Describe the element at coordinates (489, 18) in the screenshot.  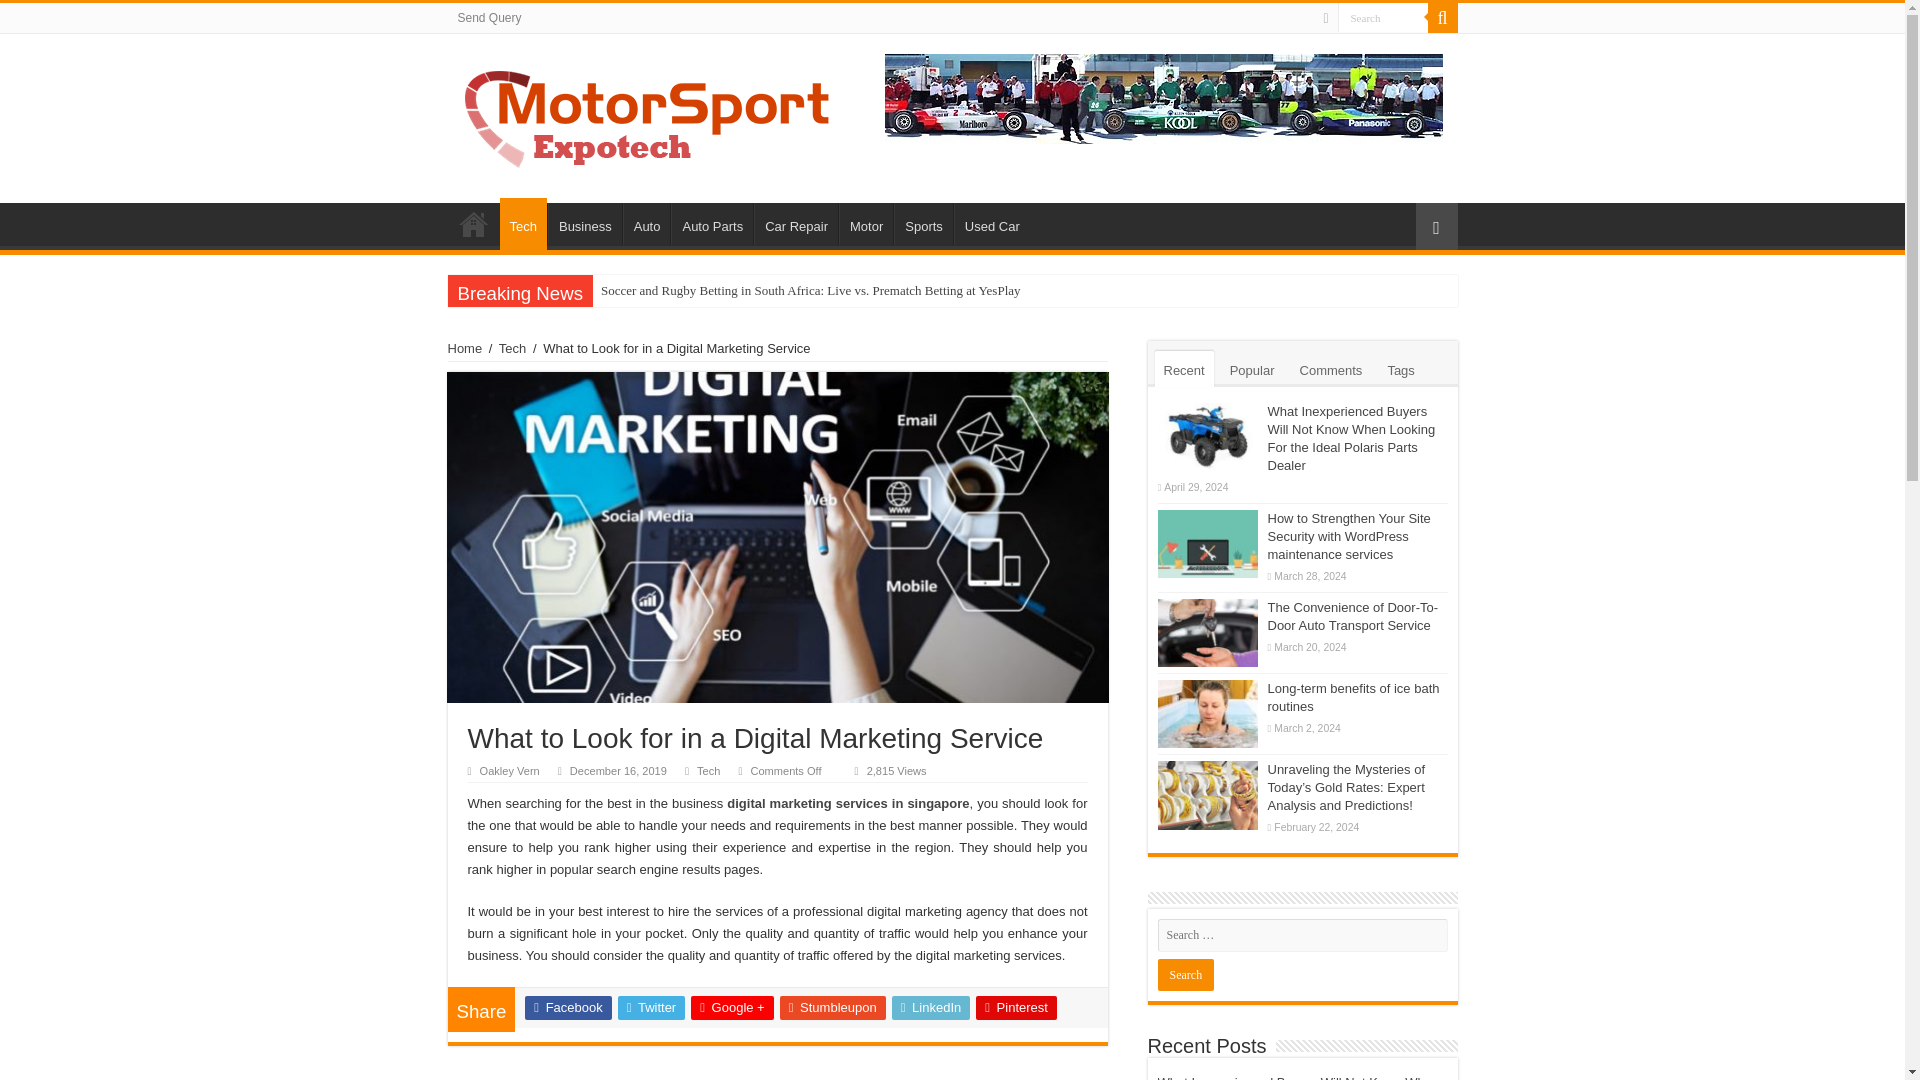
I see `Send Query` at that location.